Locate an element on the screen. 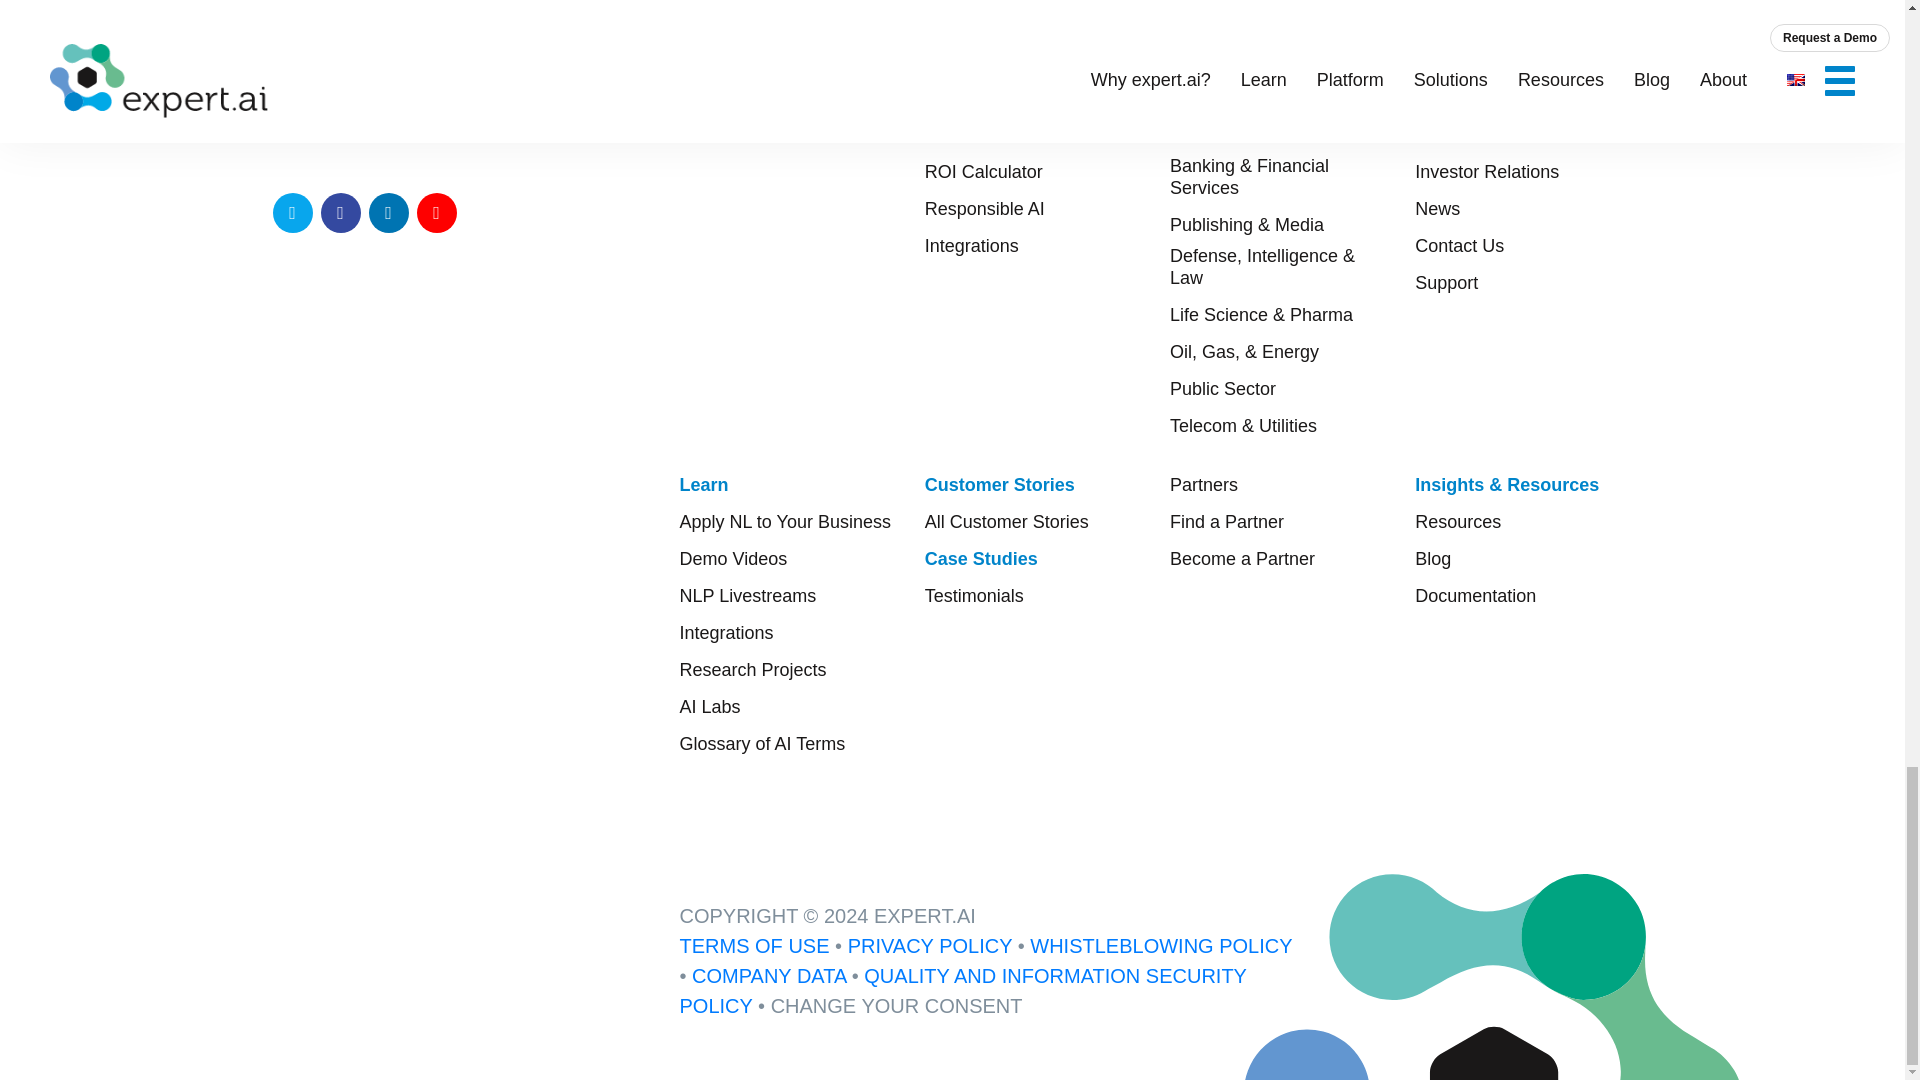 This screenshot has width=1920, height=1080. All Solutions is located at coordinates (1219, 98).